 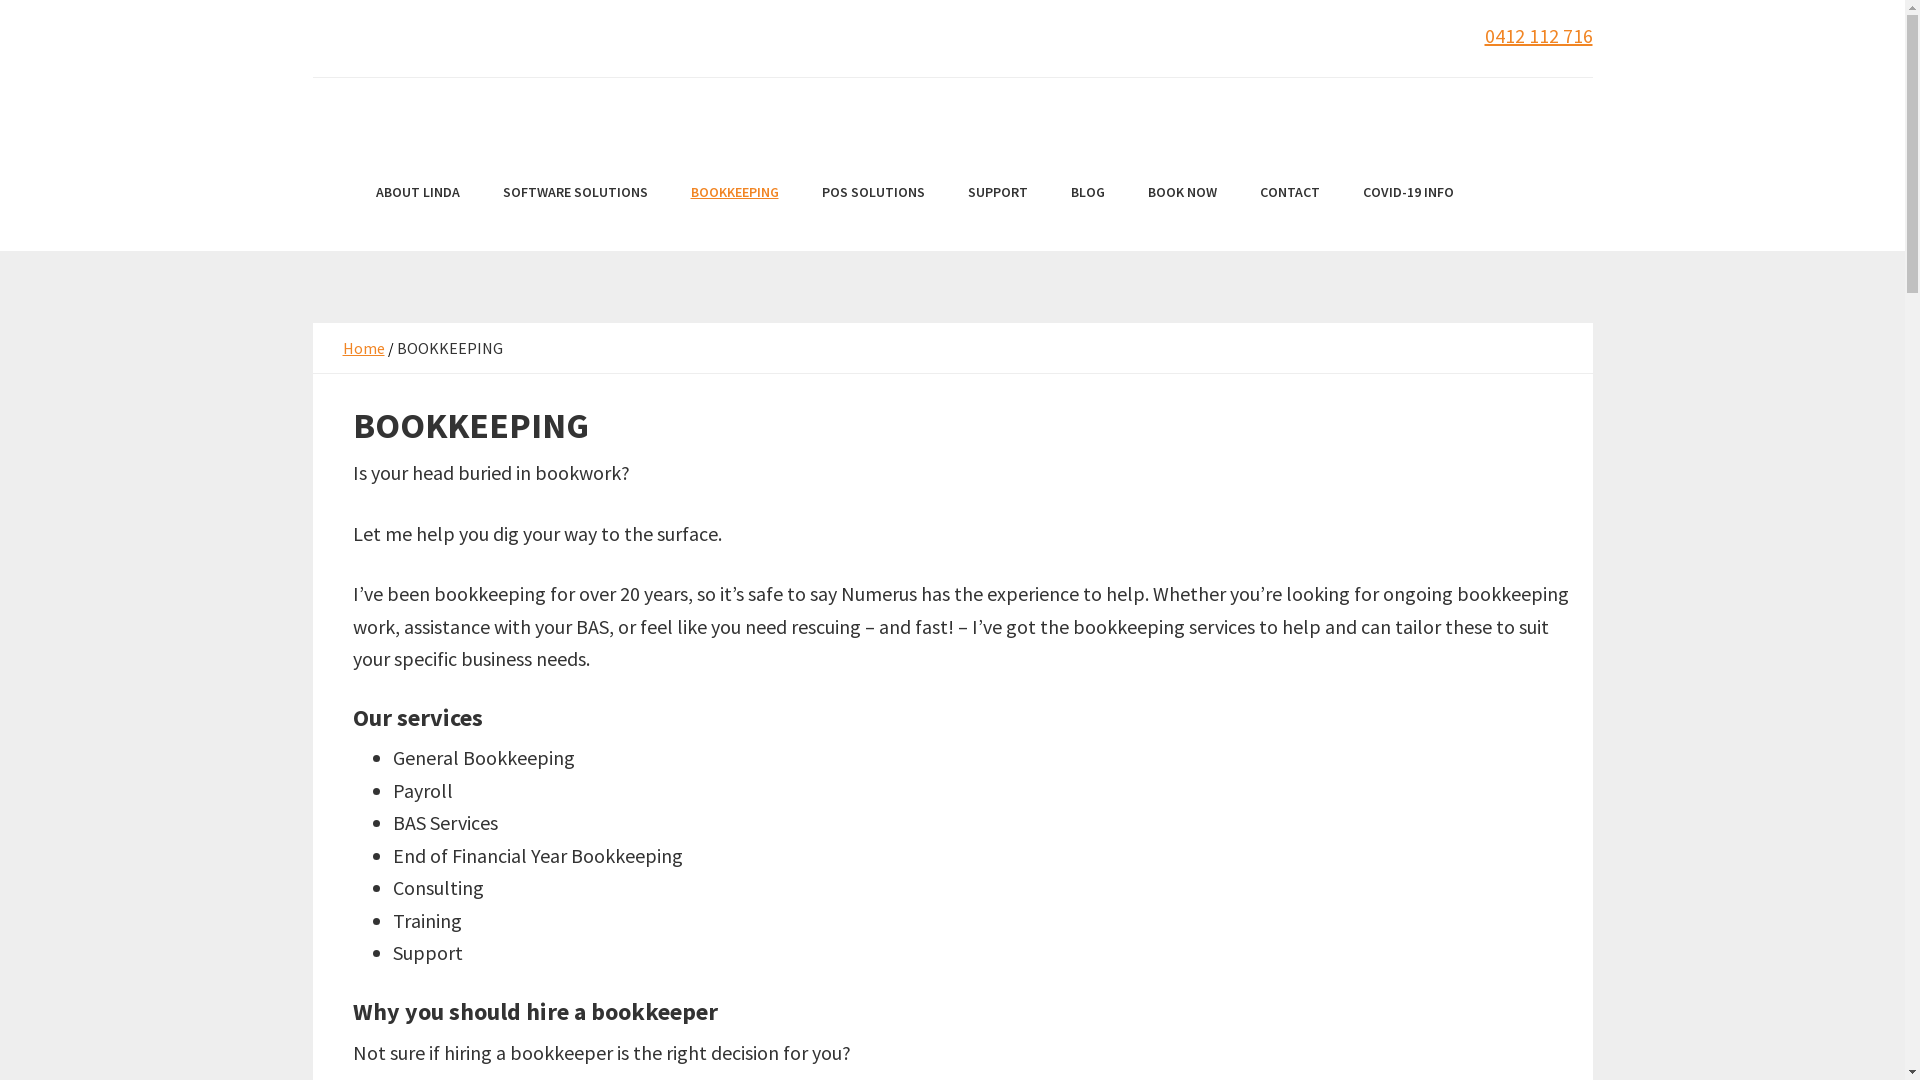 I want to click on POS SOLUTIONS, so click(x=874, y=191).